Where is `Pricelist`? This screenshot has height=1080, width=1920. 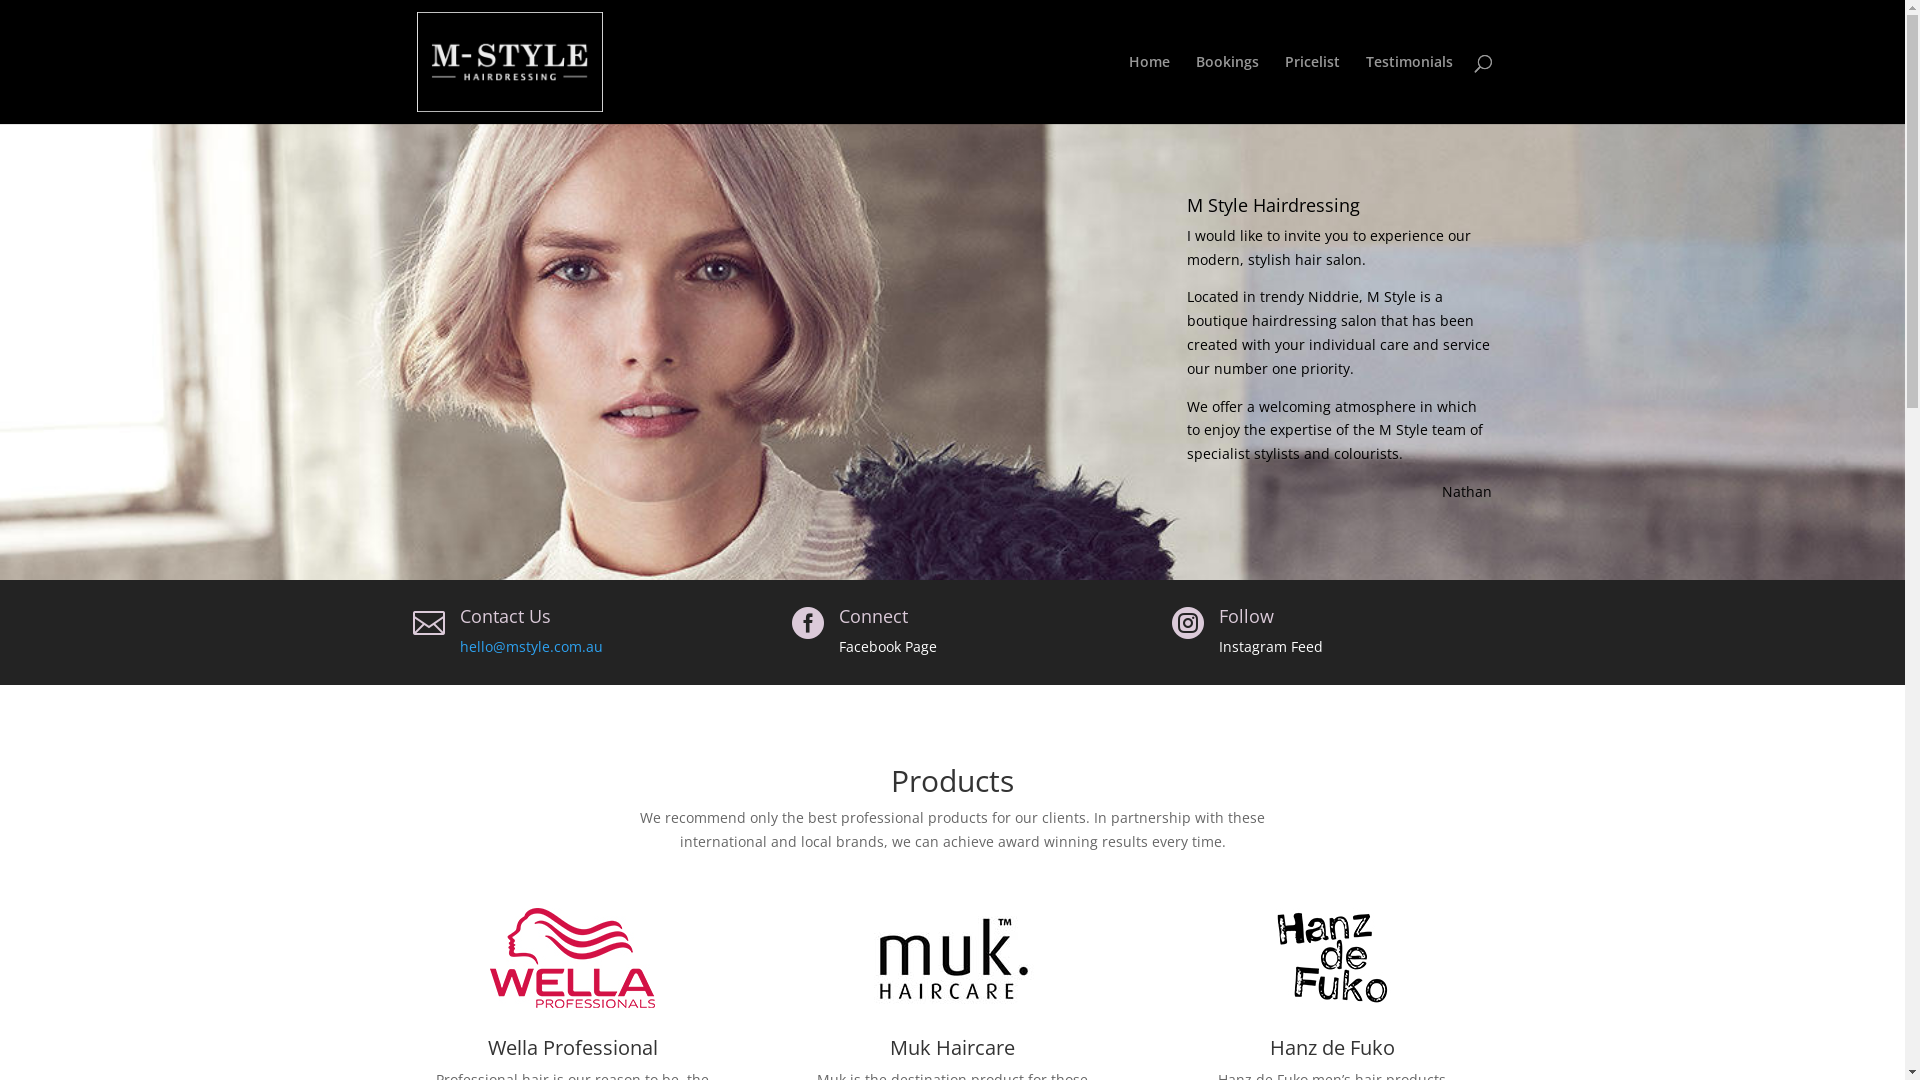 Pricelist is located at coordinates (1312, 90).